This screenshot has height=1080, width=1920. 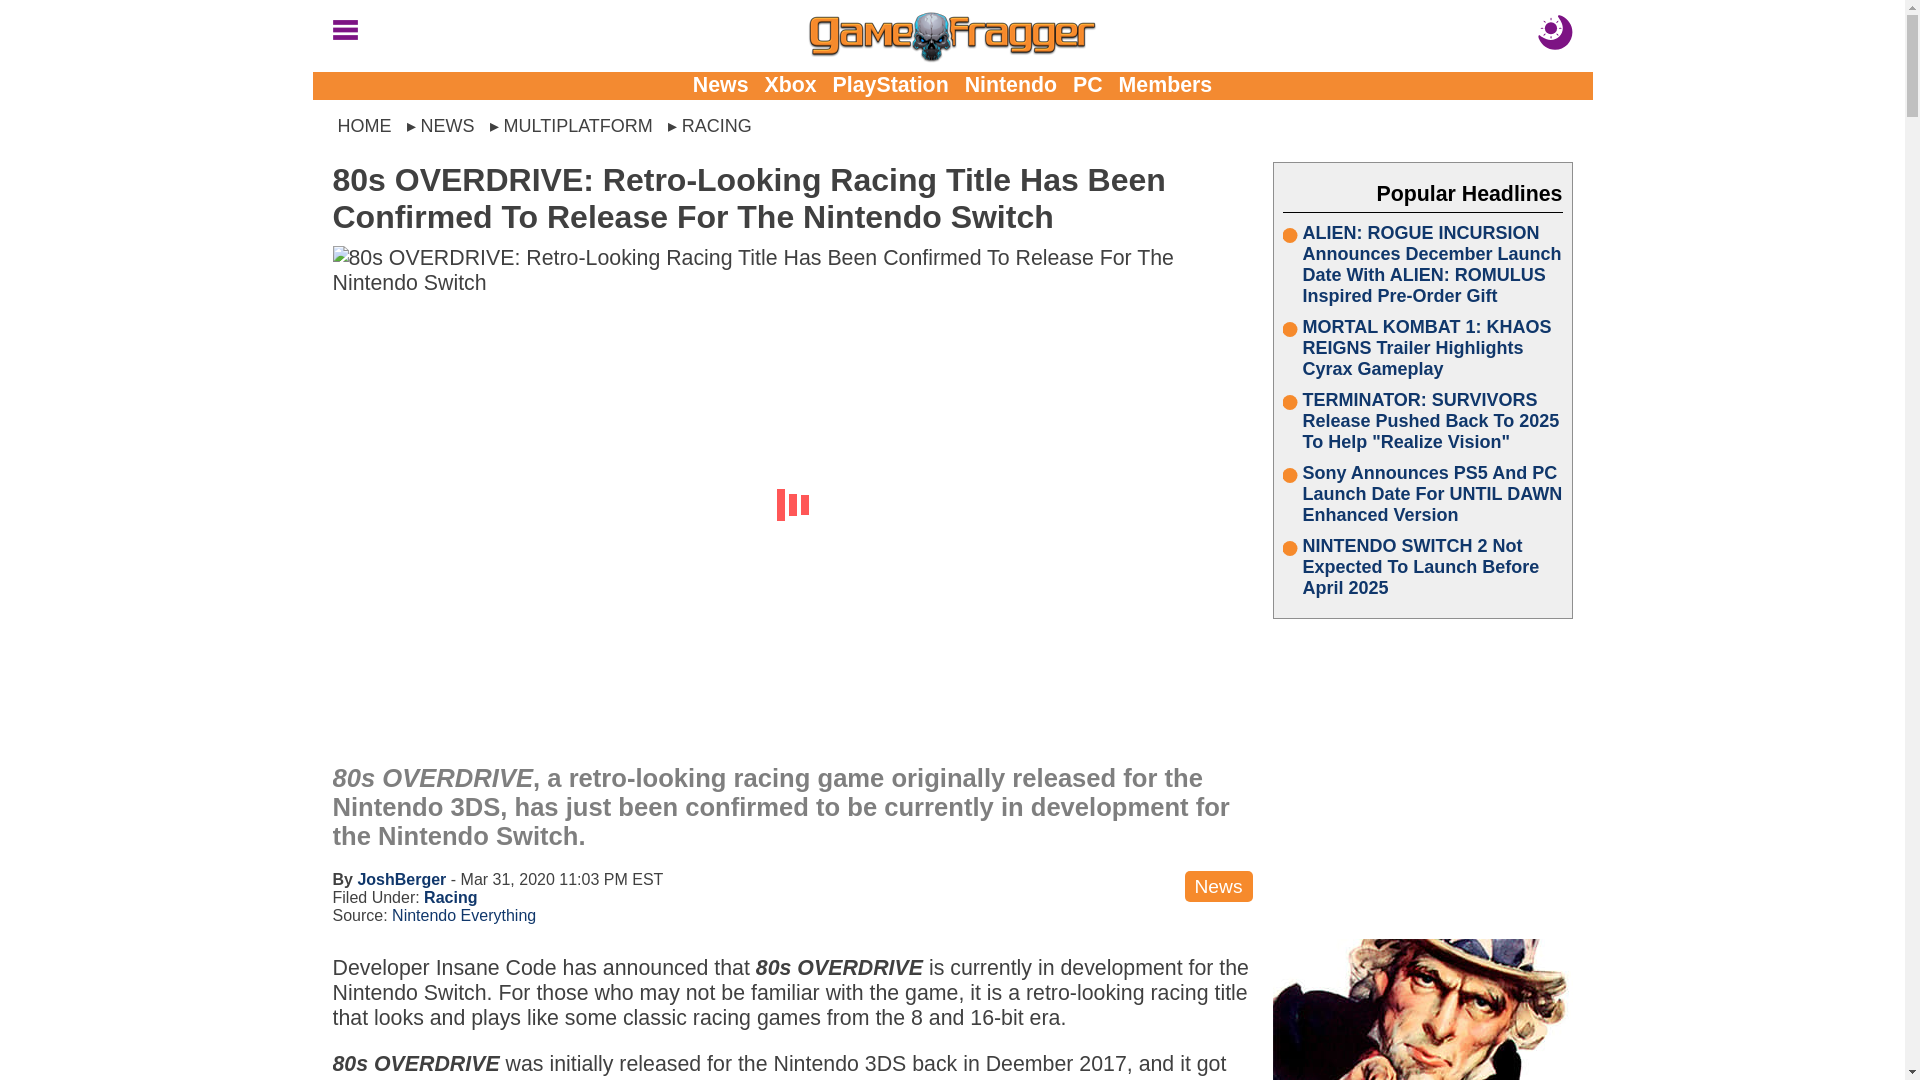 I want to click on Nintendo, so click(x=1011, y=85).